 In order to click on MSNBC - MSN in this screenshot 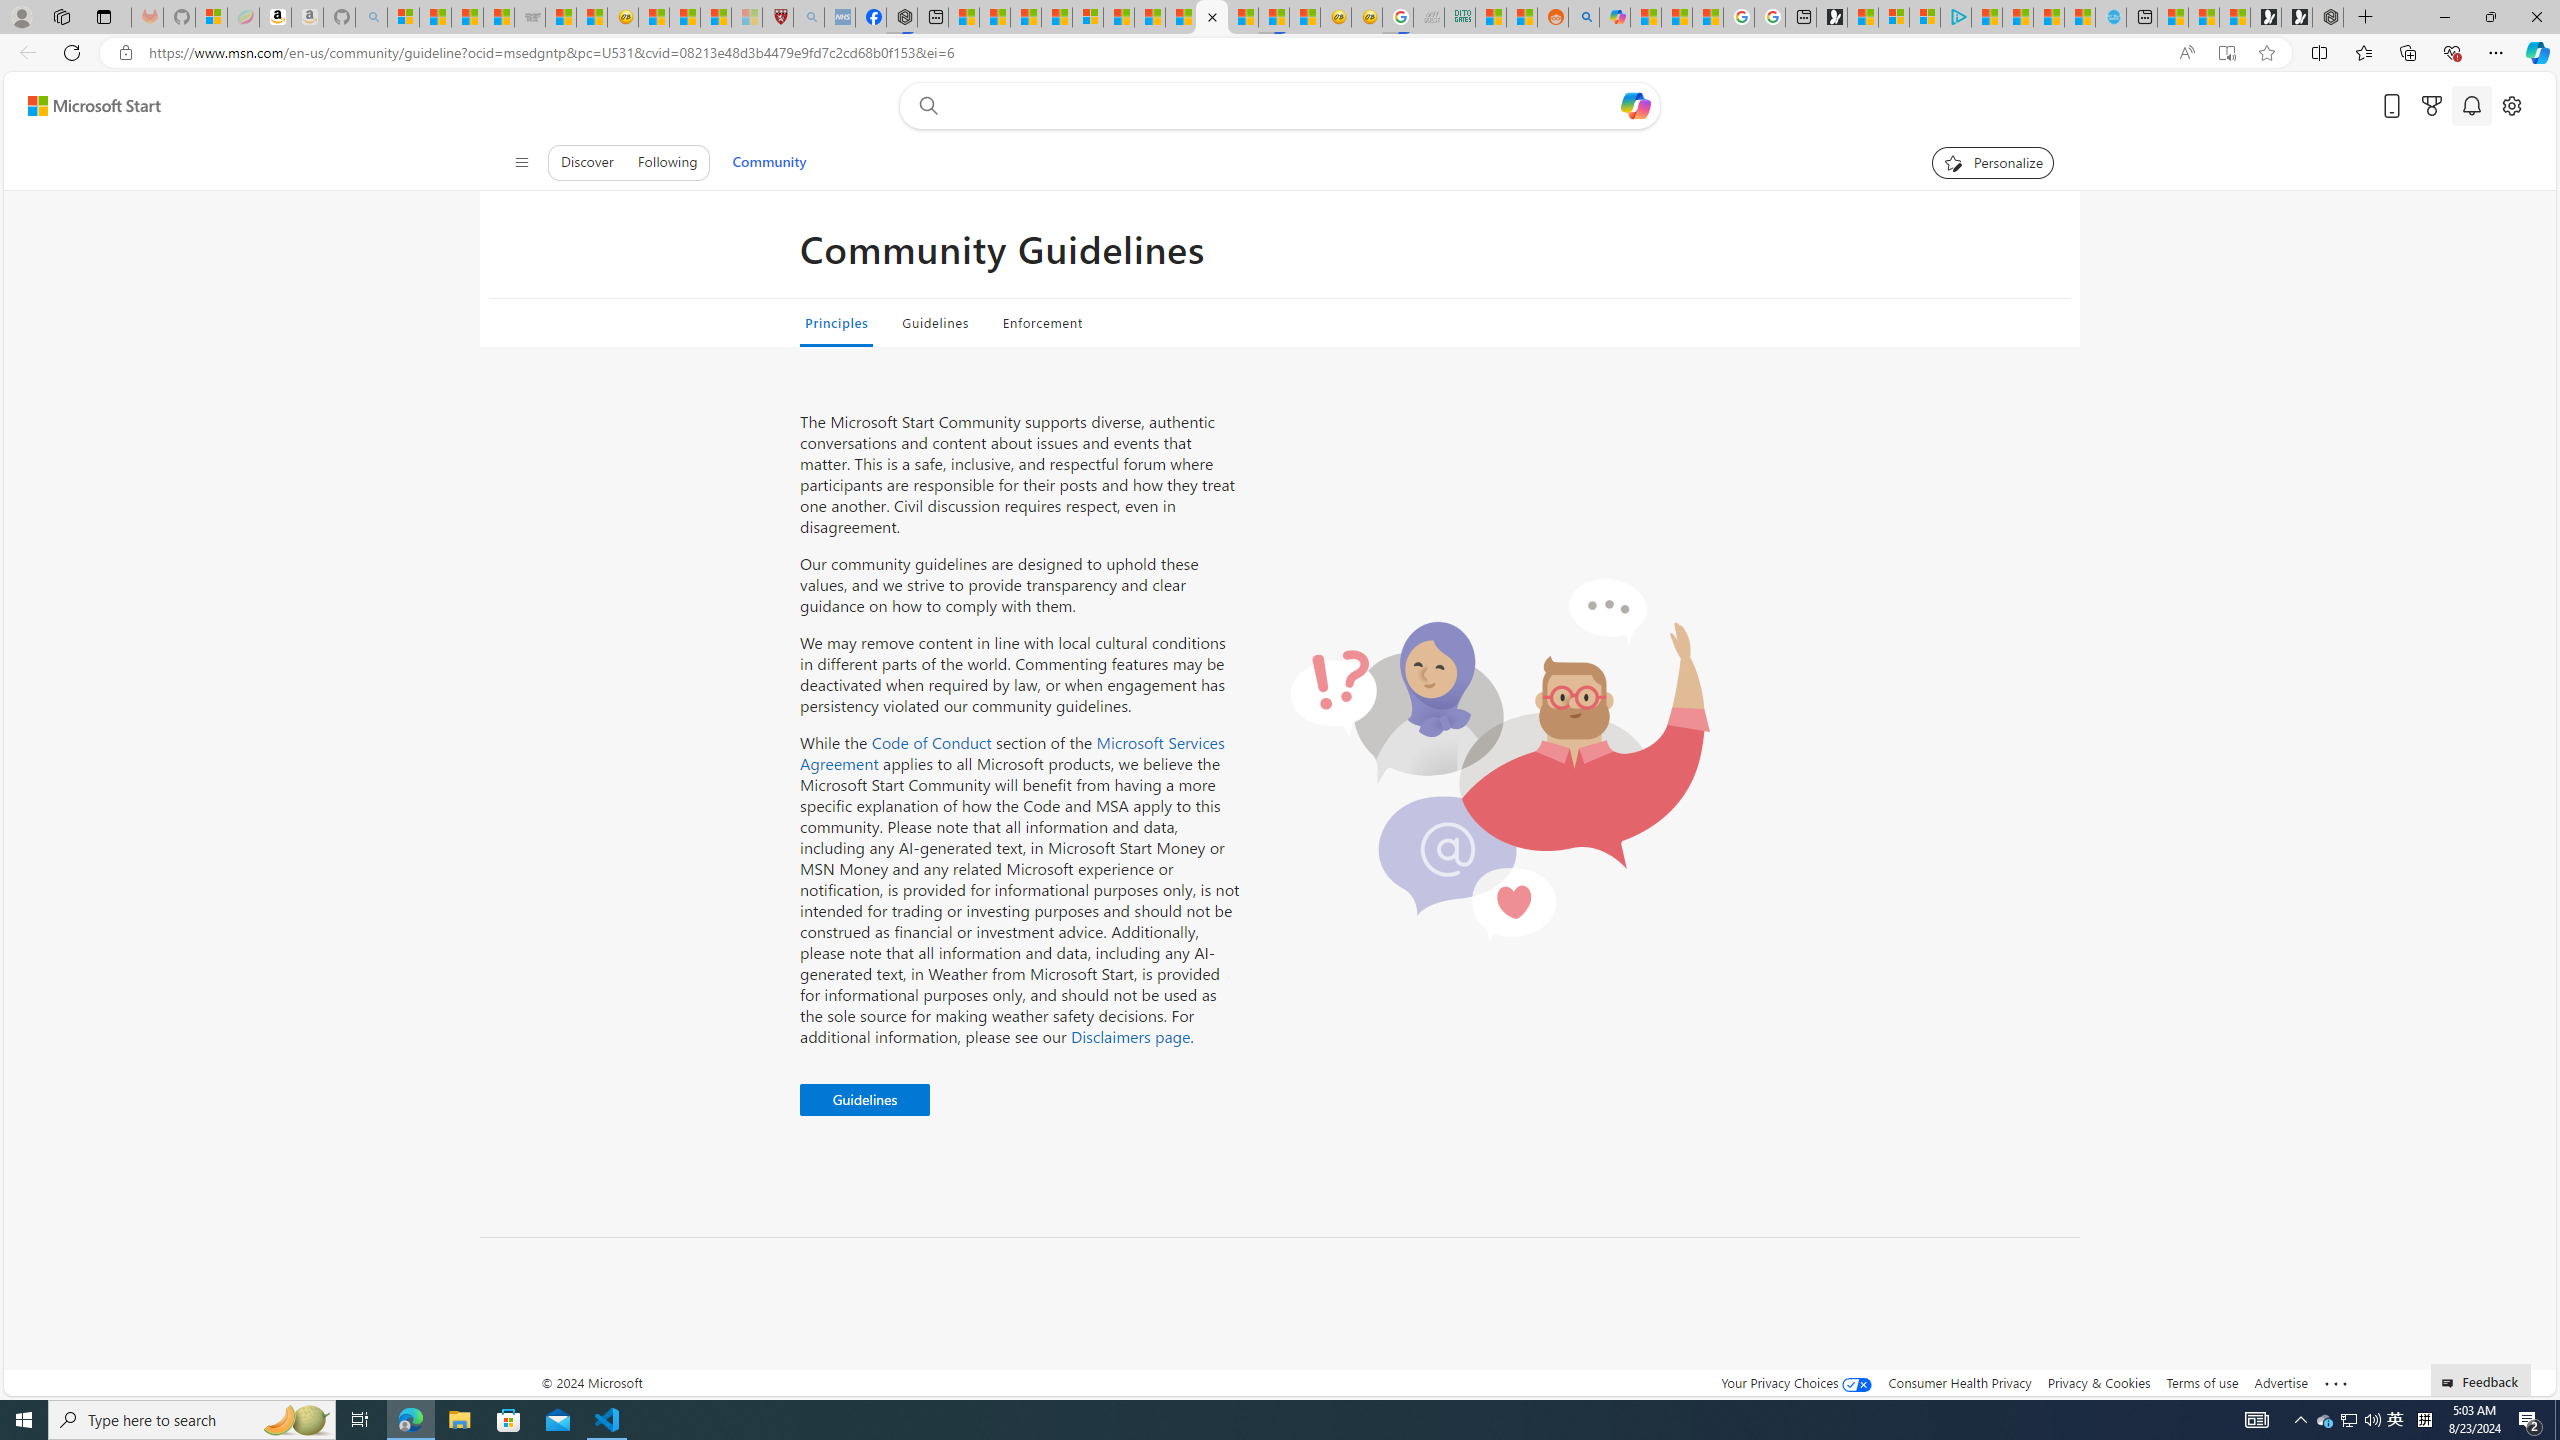, I will do `click(1490, 17)`.